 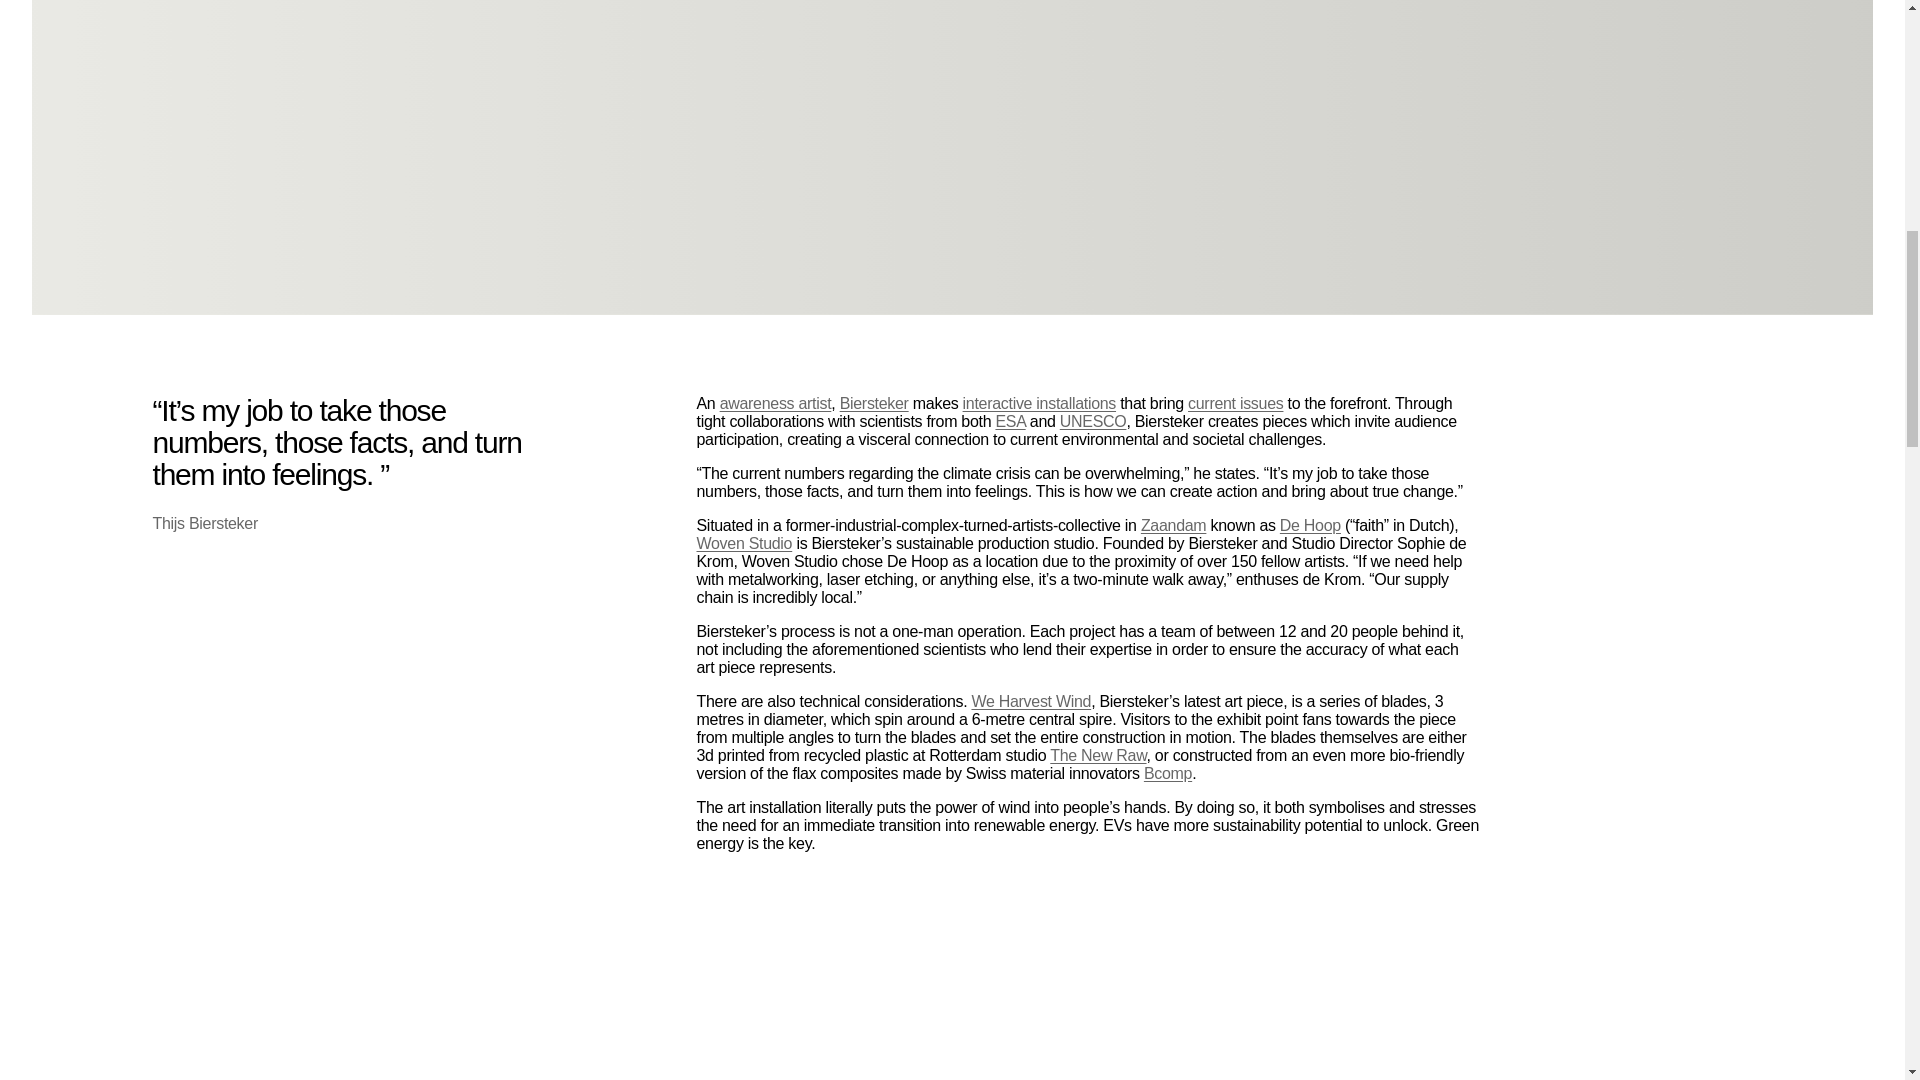 What do you see at coordinates (1039, 402) in the screenshot?
I see `interactive installations` at bounding box center [1039, 402].